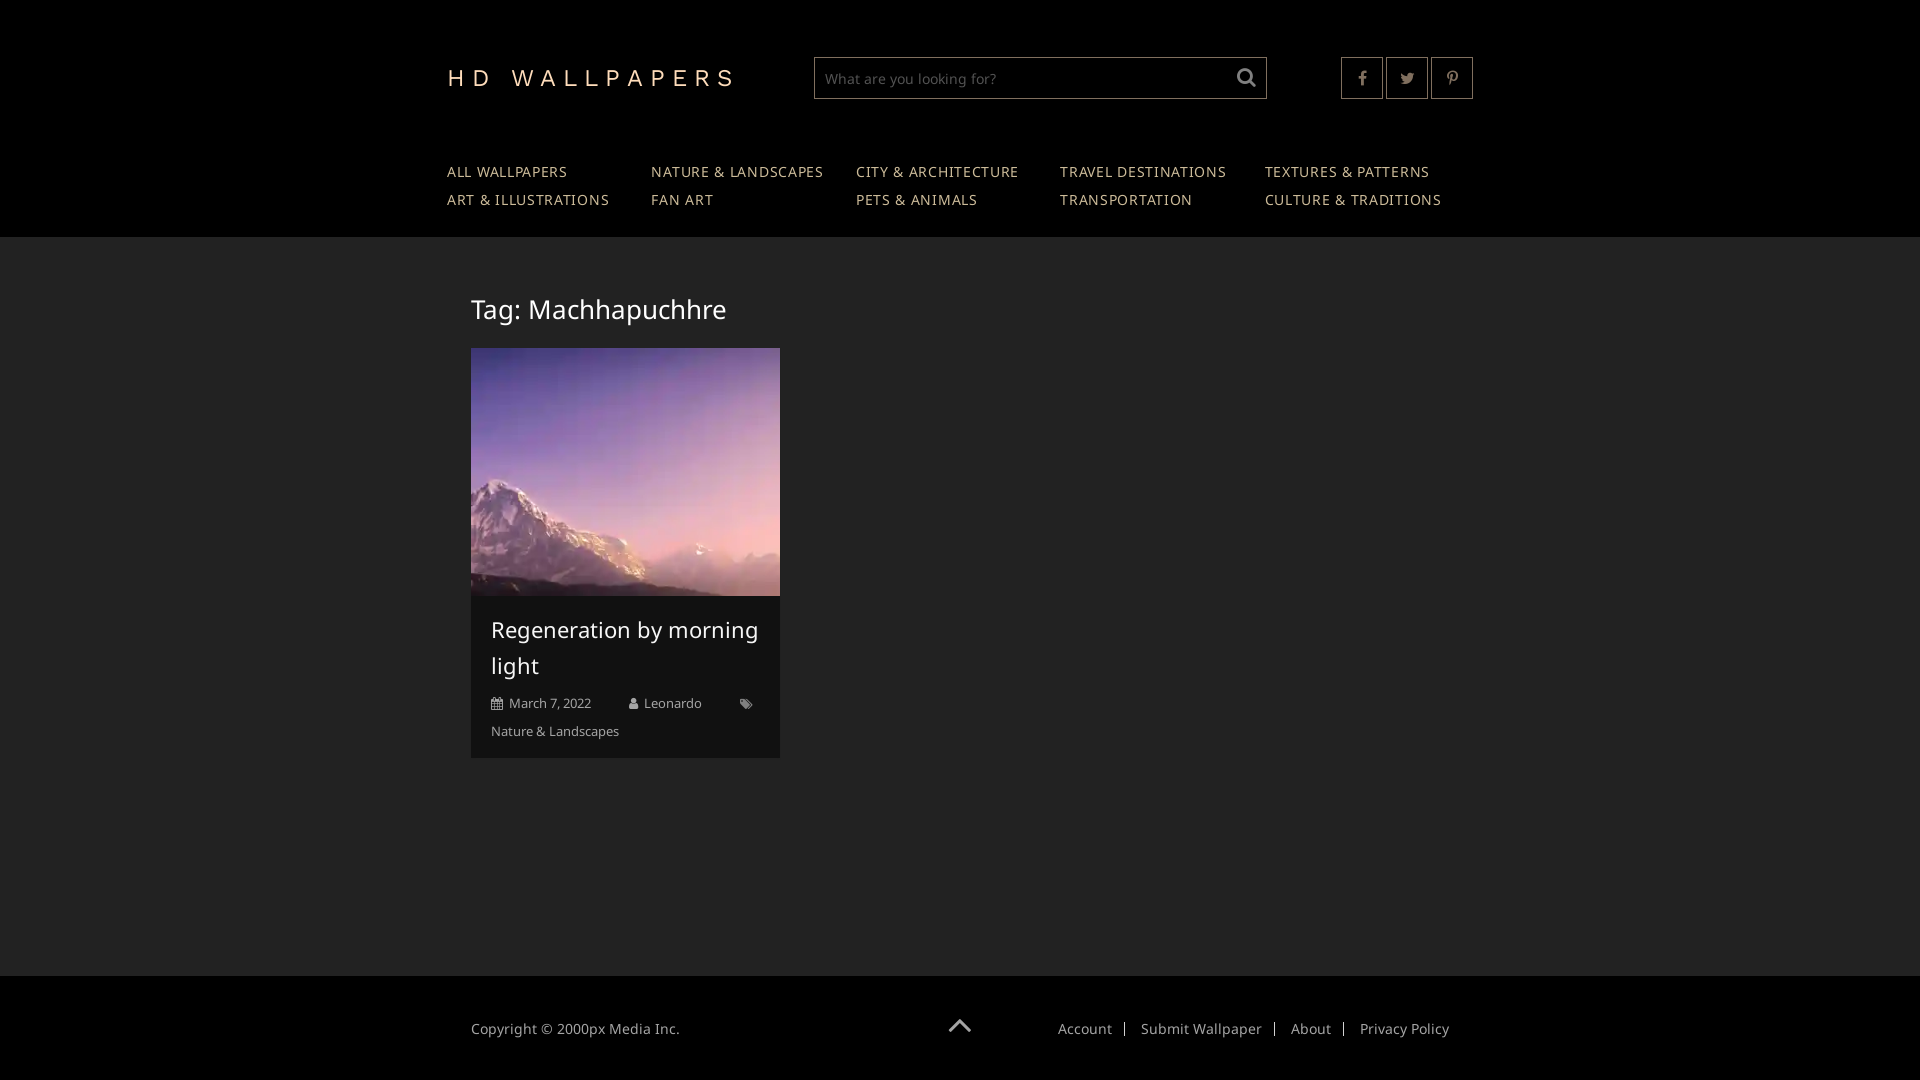 Image resolution: width=1920 pixels, height=1080 pixels. Describe the element at coordinates (618, 1028) in the screenshot. I see `2000px Media Inc.` at that location.